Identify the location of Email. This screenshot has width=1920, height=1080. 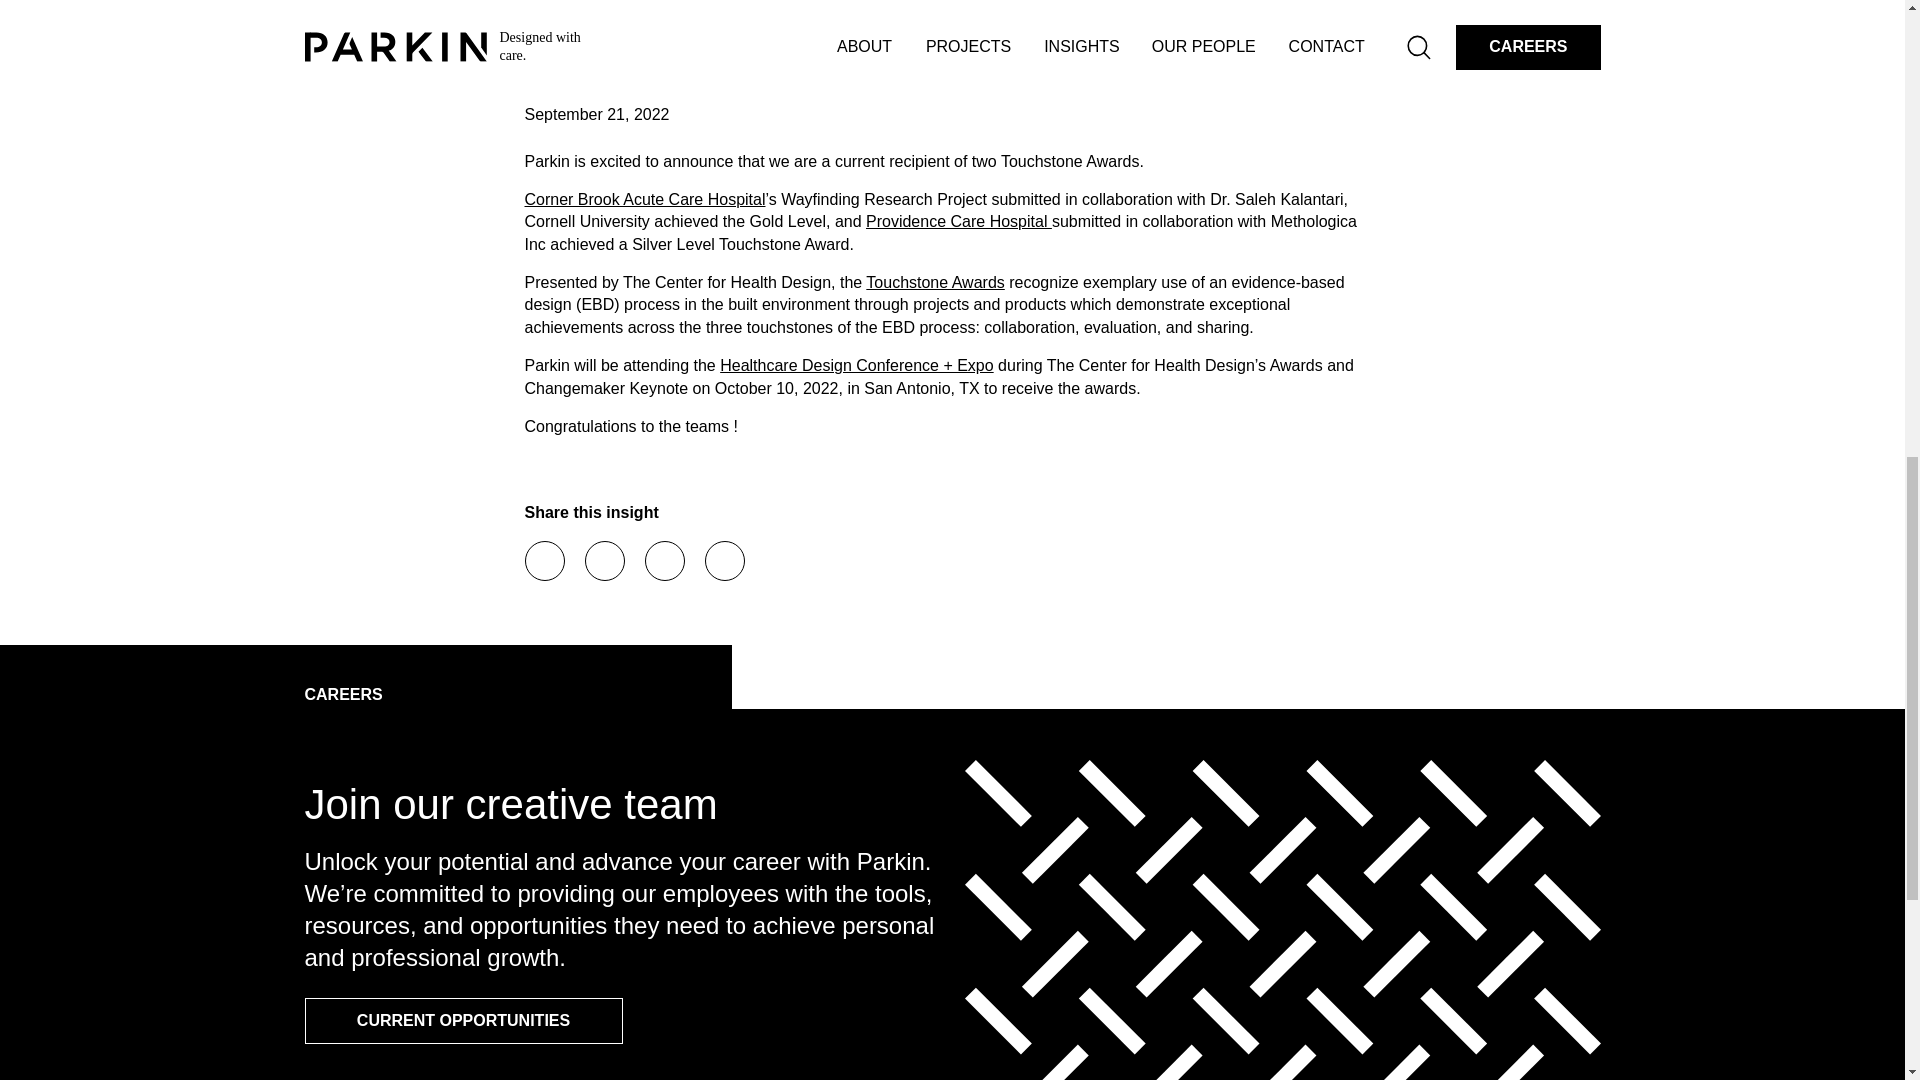
(663, 561).